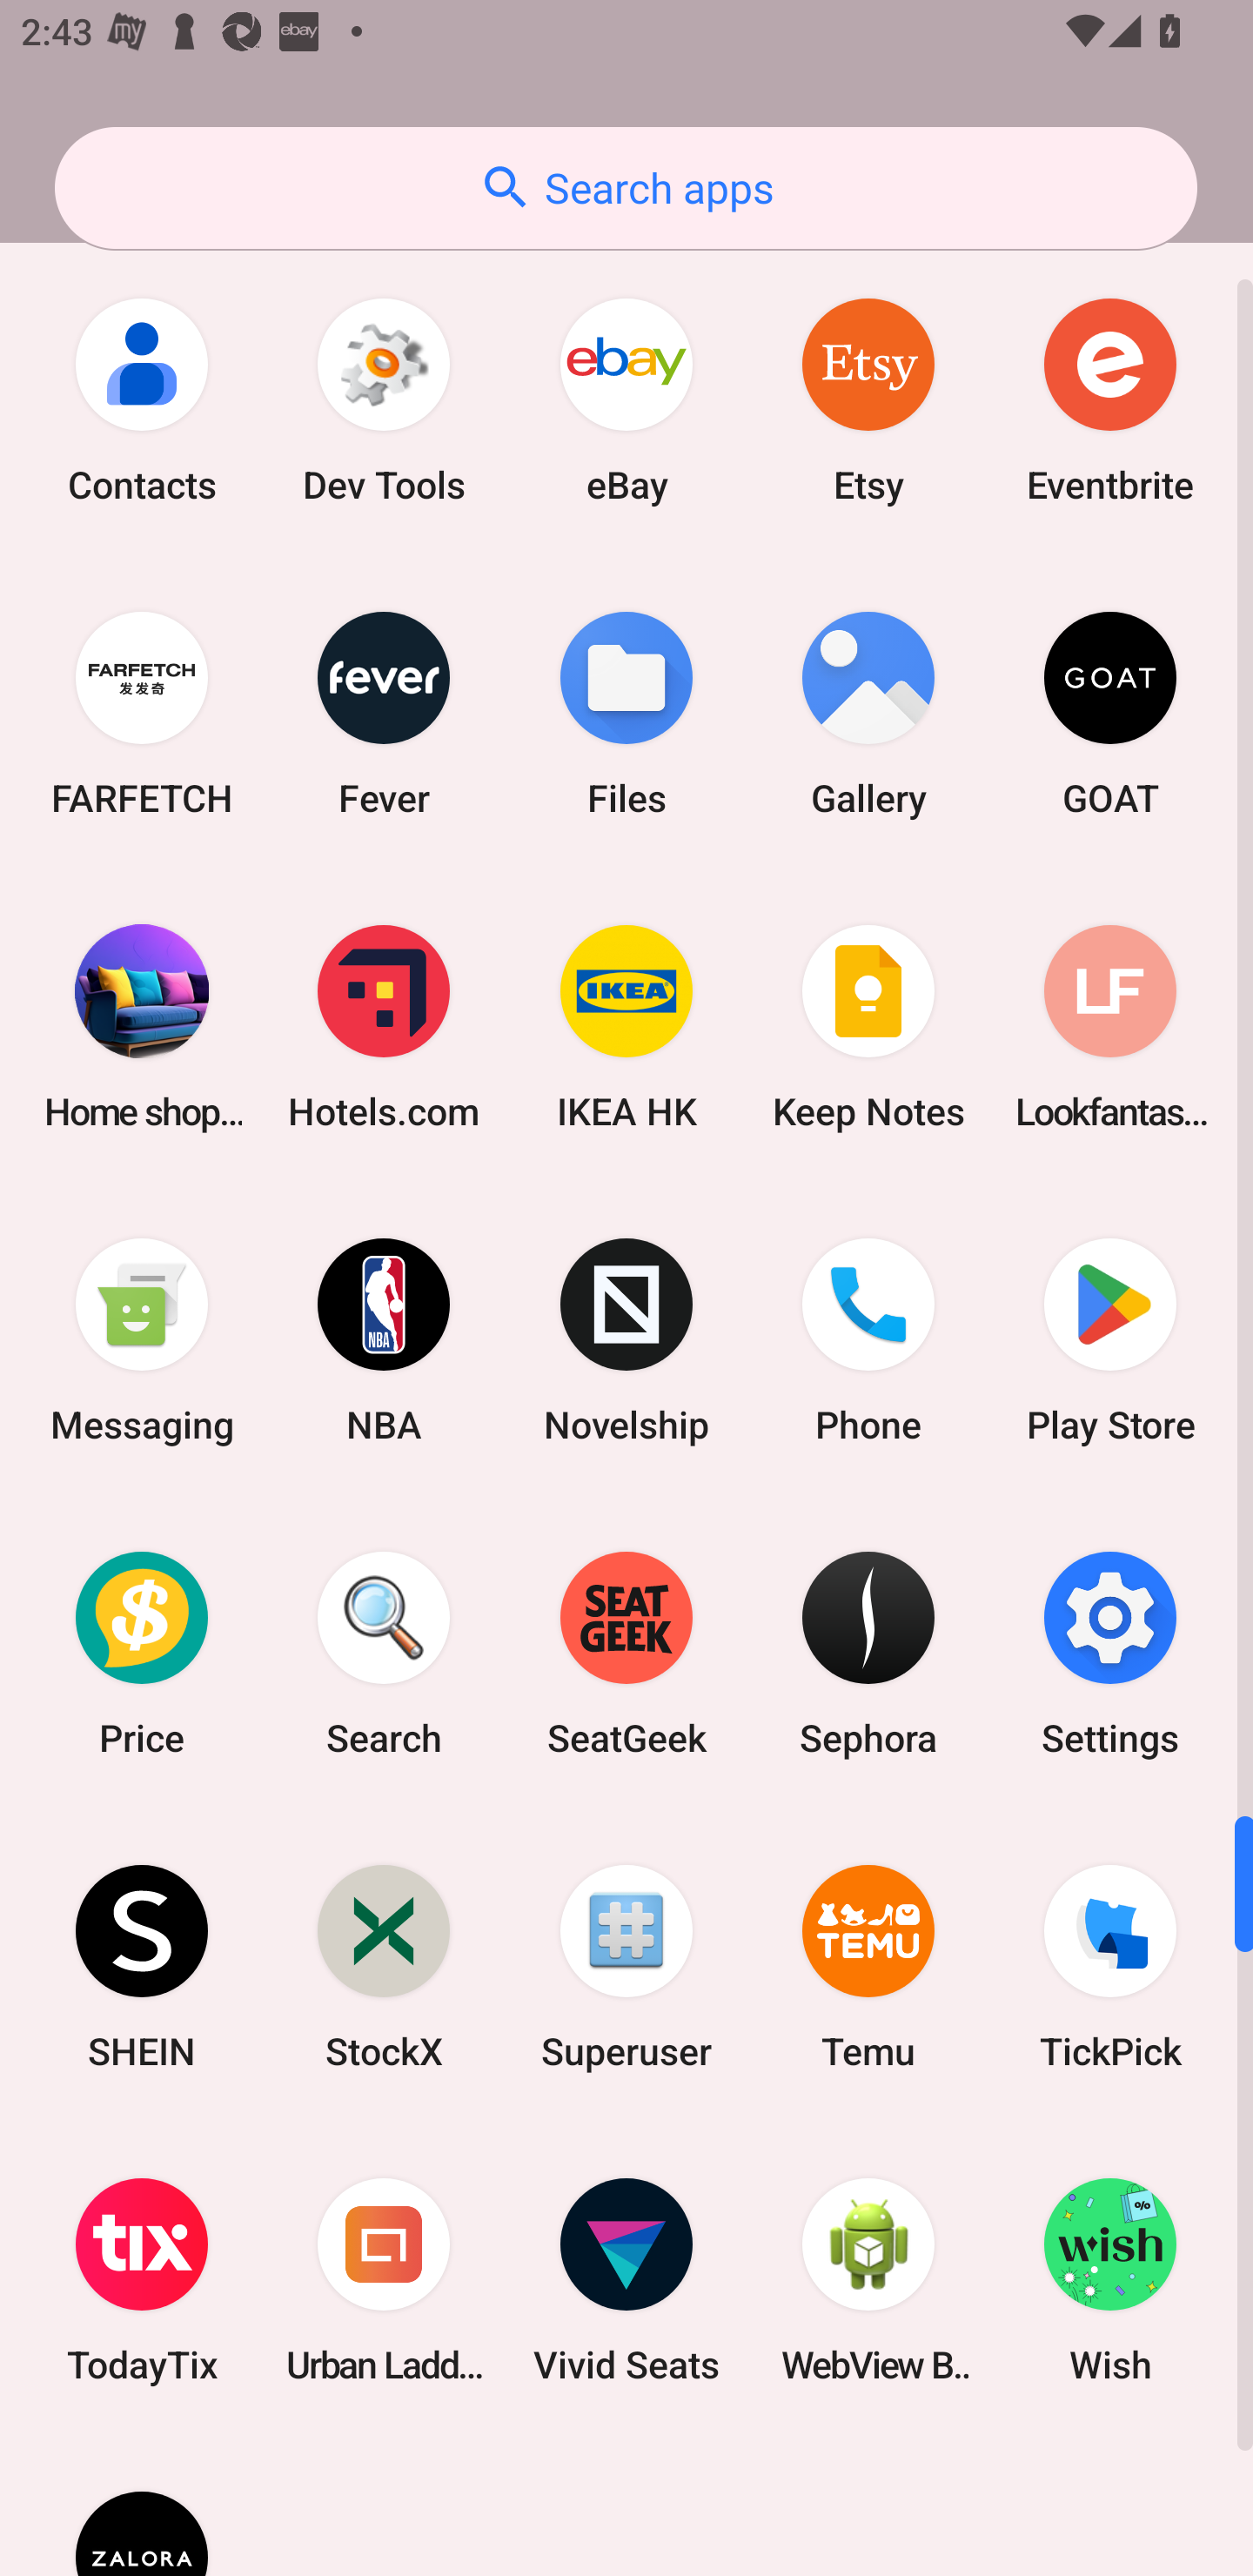 Image resolution: width=1253 pixels, height=2576 pixels. I want to click on Etsy, so click(868, 400).